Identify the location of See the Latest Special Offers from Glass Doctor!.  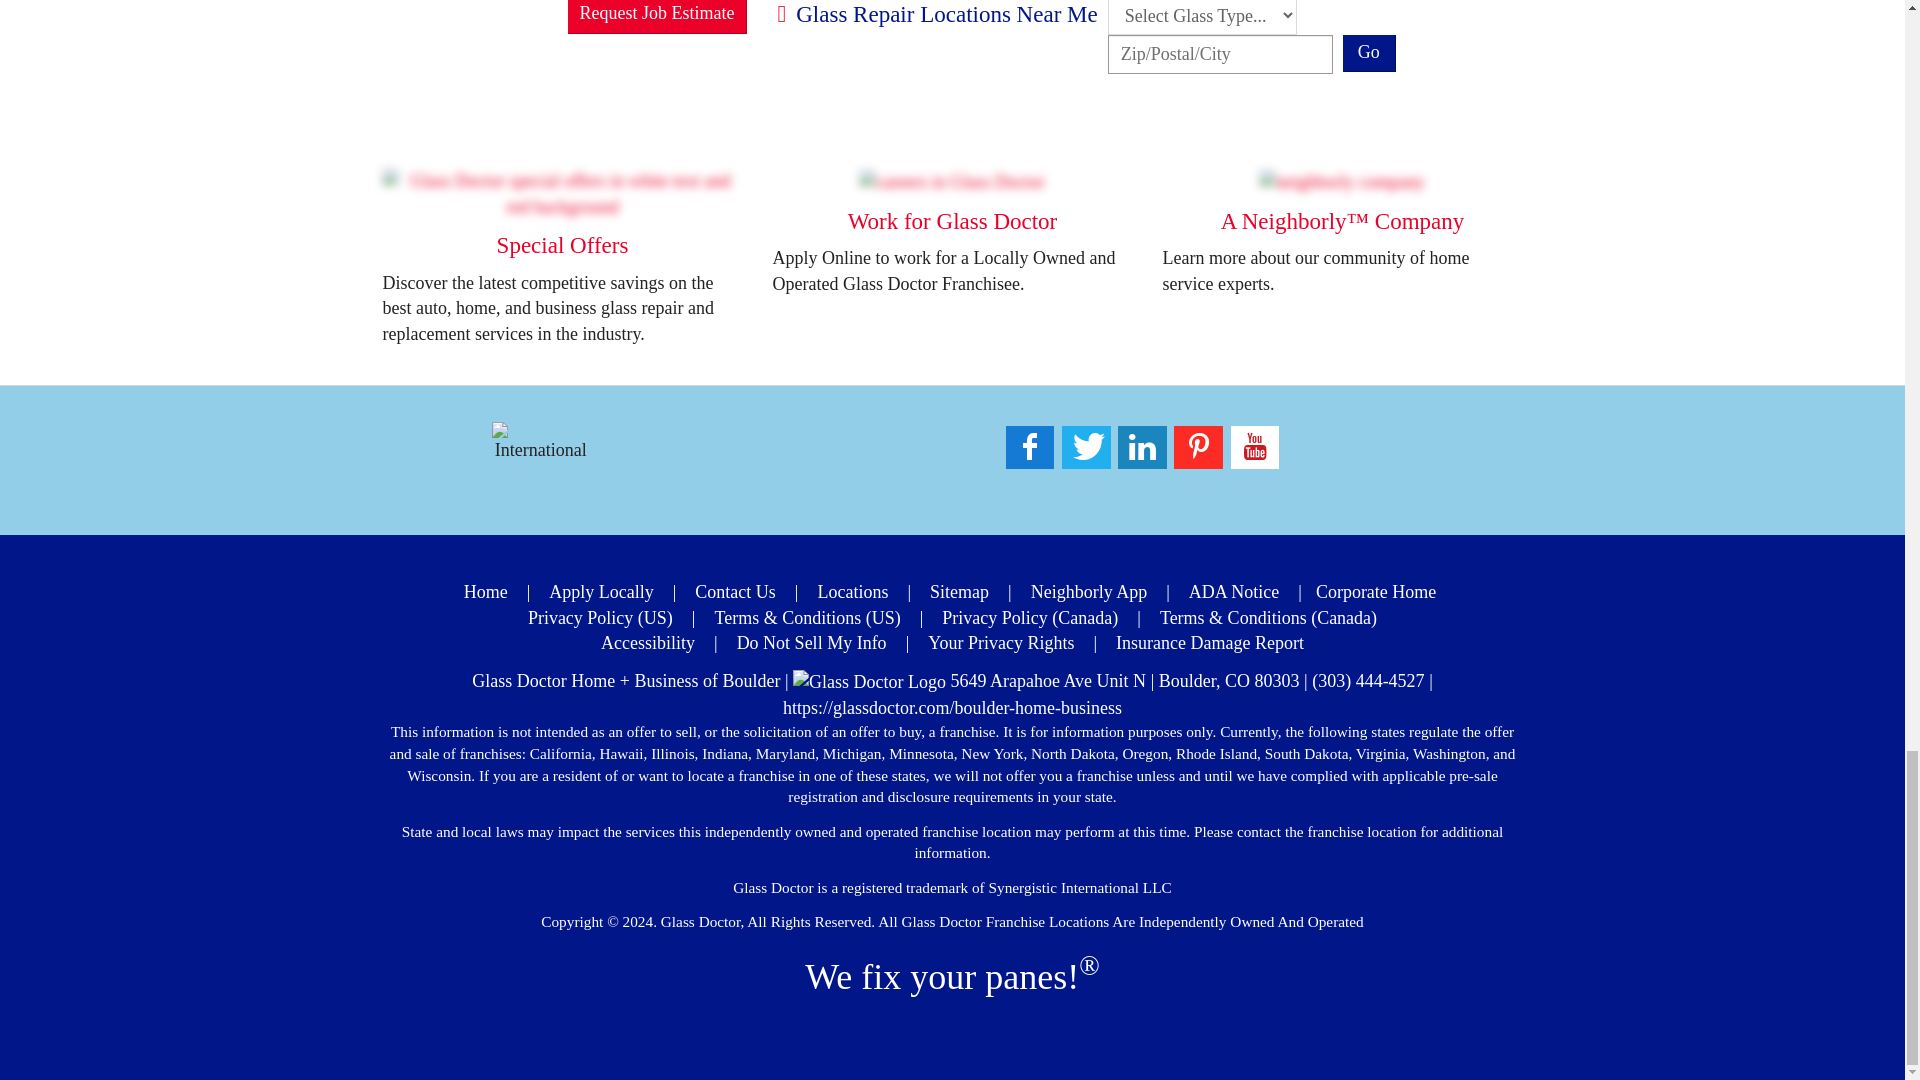
(562, 194).